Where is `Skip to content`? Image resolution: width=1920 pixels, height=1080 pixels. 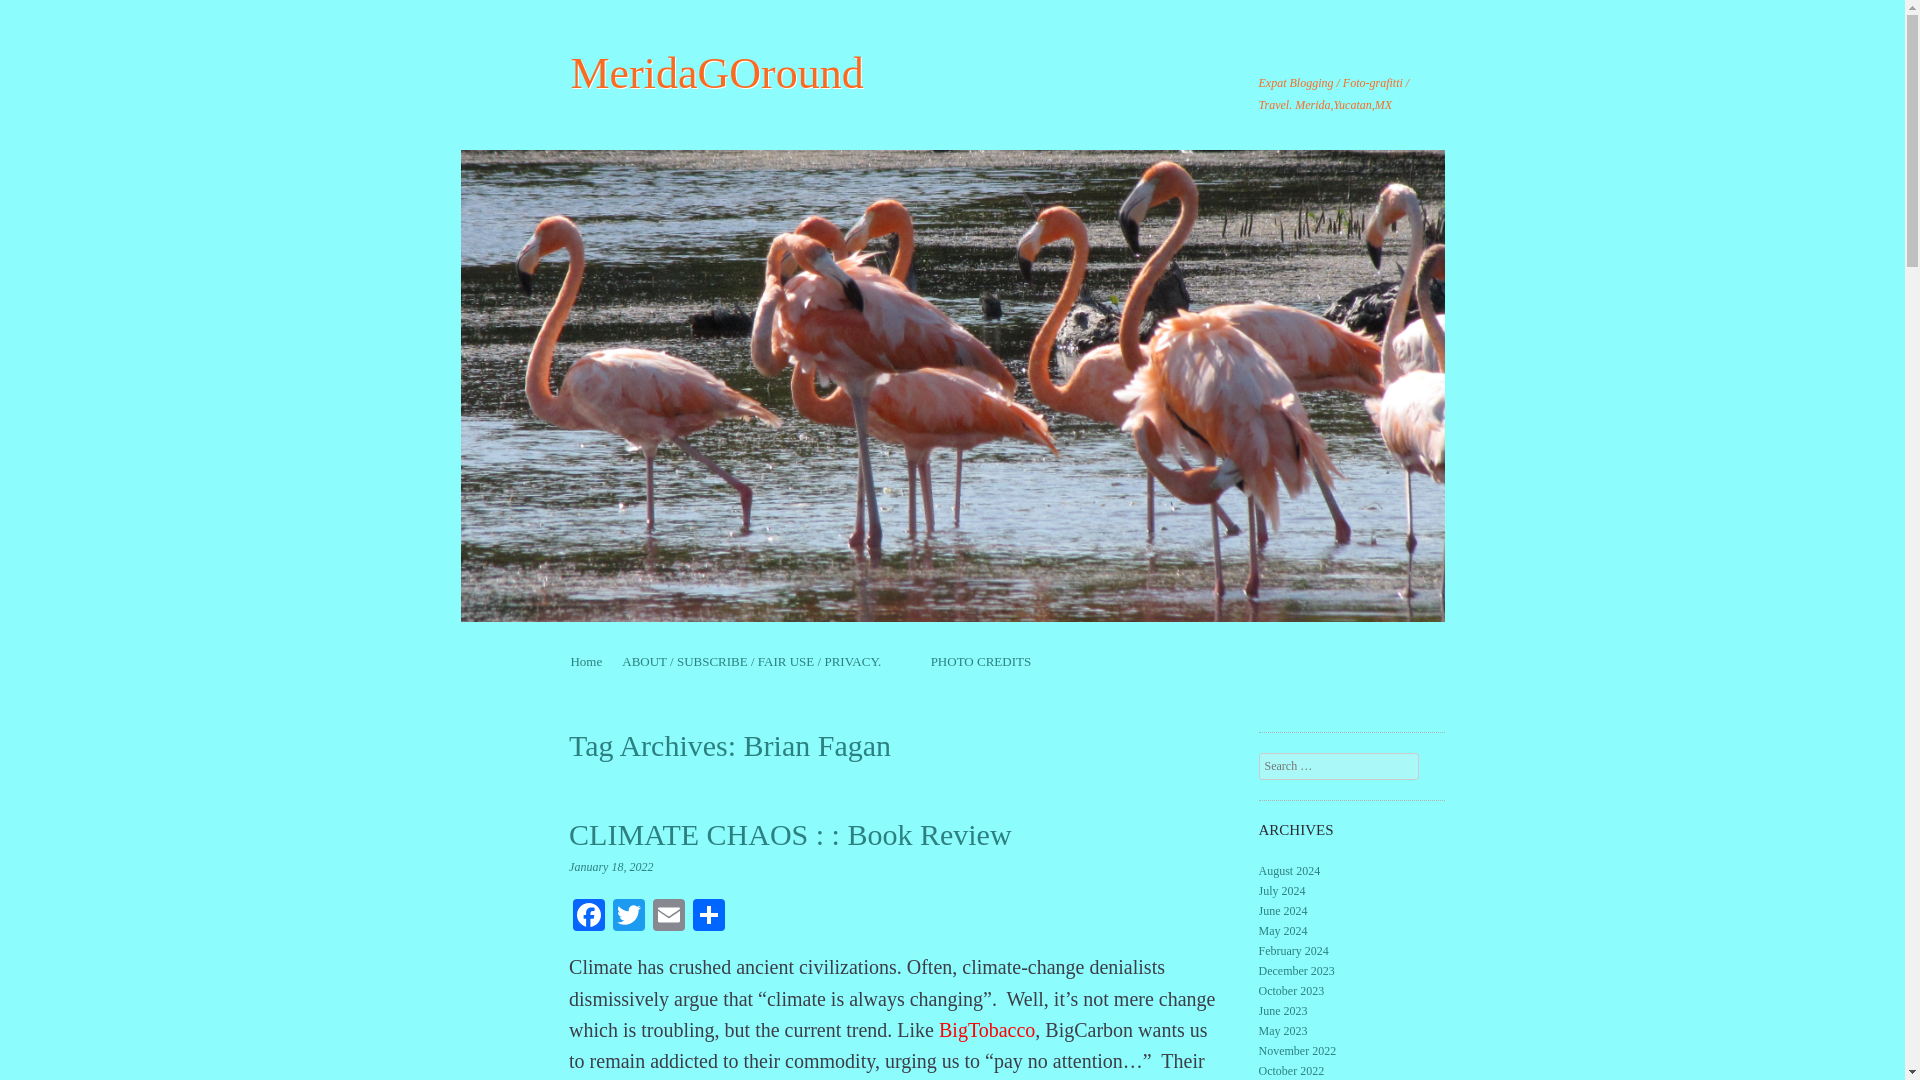 Skip to content is located at coordinates (609, 661).